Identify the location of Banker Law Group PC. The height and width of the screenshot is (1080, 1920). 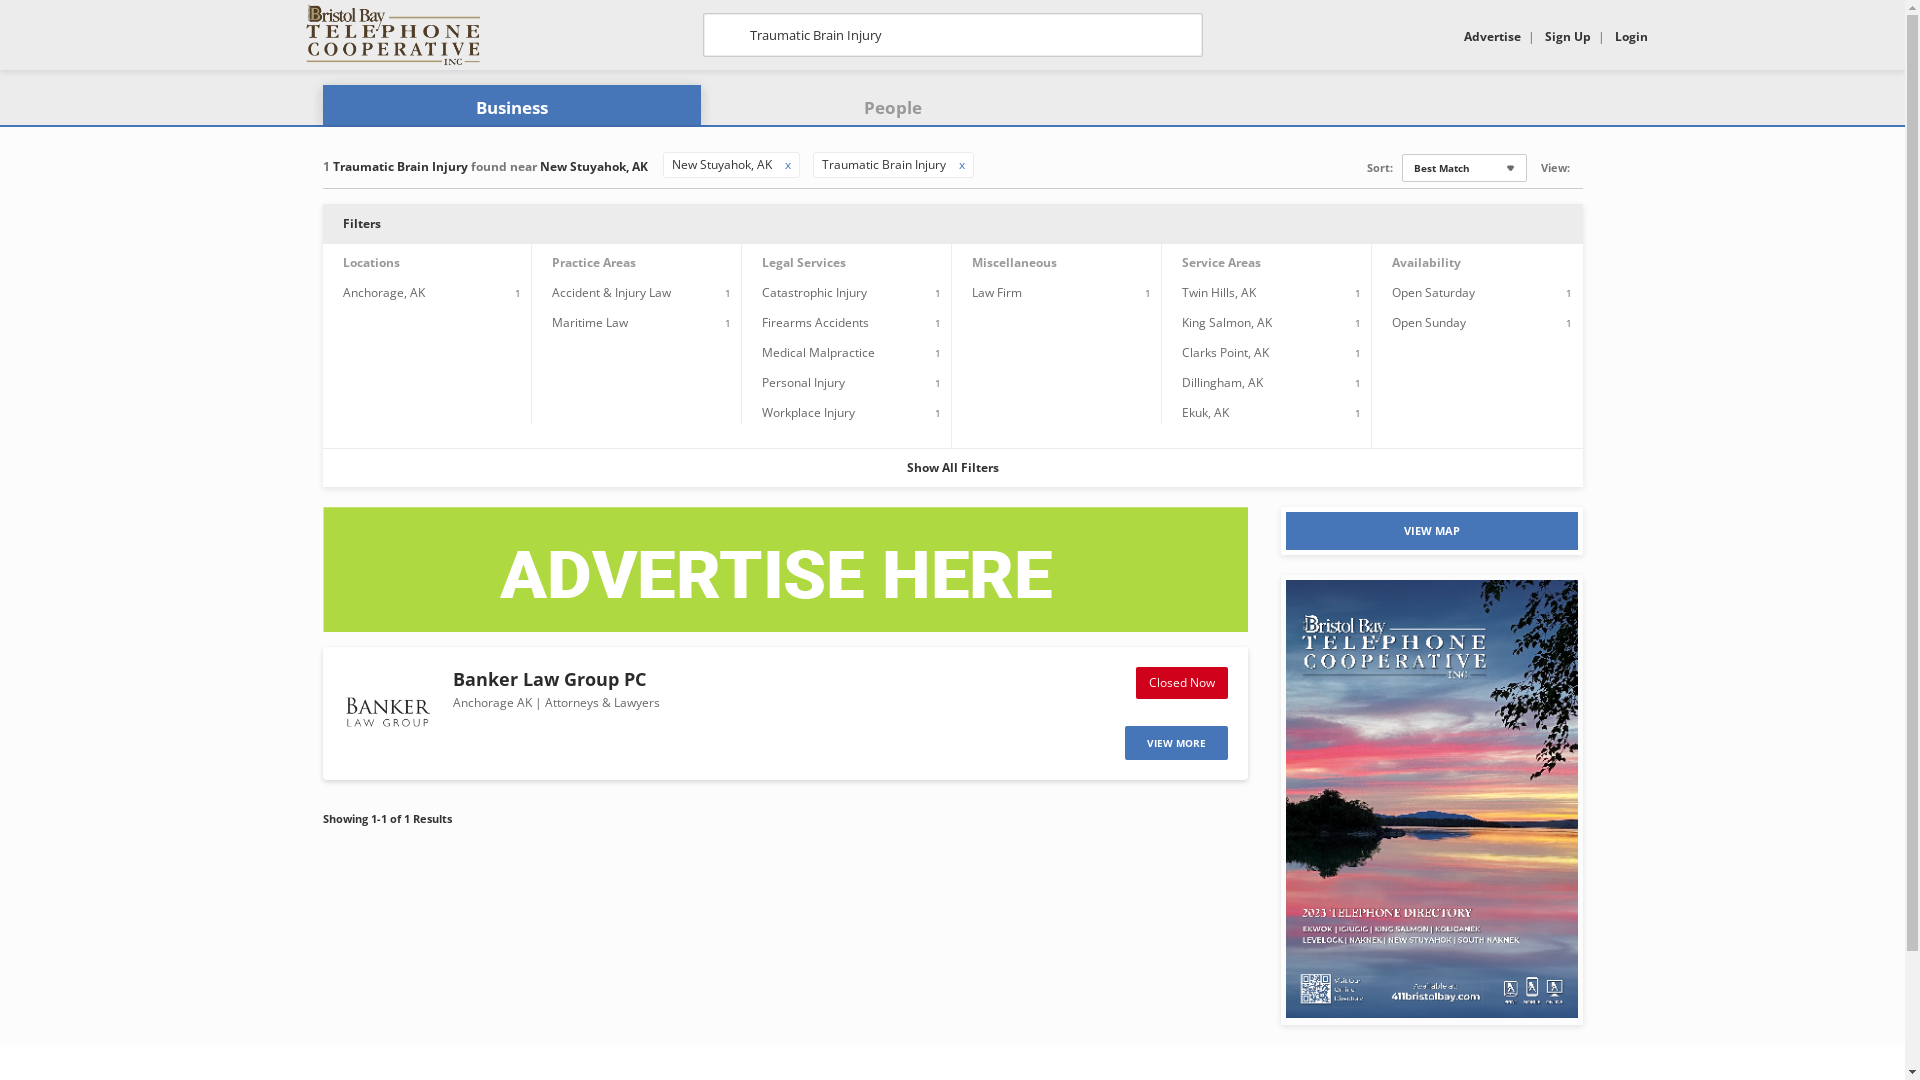
(548, 679).